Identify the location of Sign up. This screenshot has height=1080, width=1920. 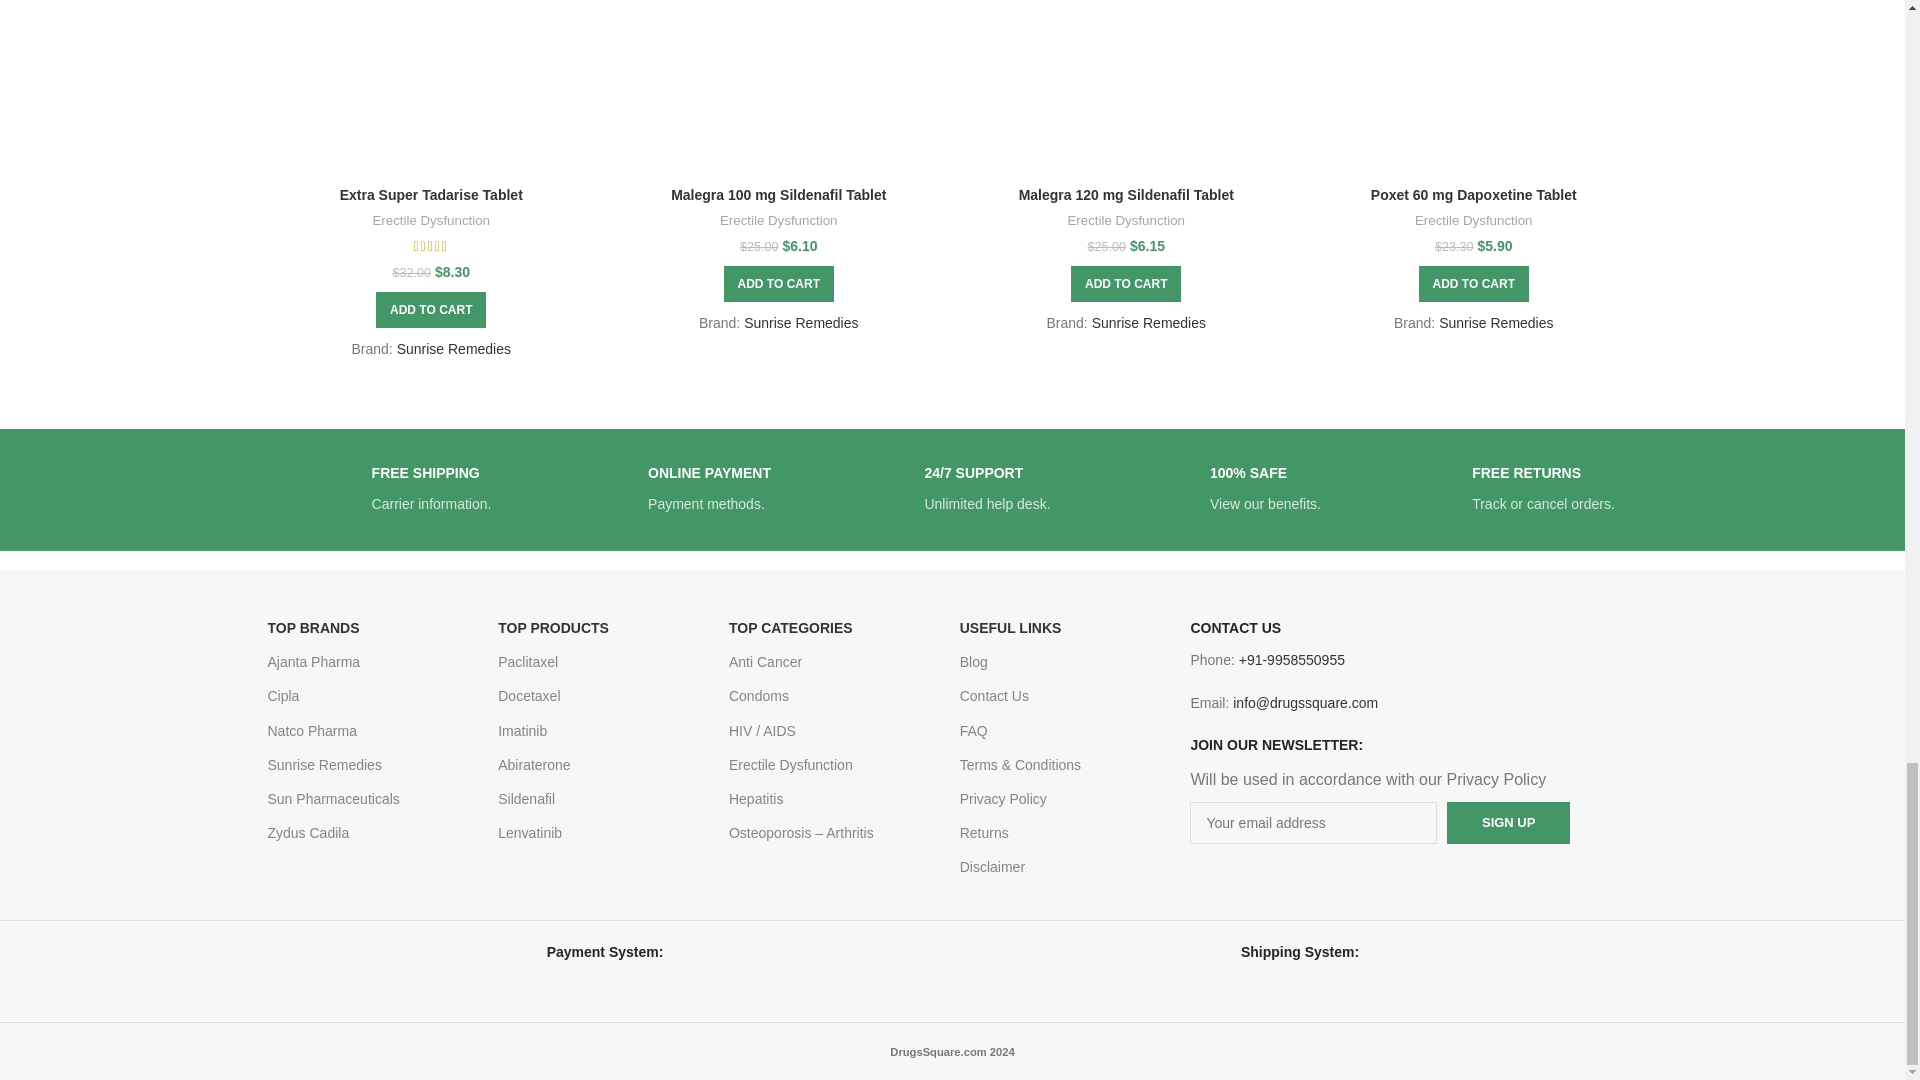
(1508, 822).